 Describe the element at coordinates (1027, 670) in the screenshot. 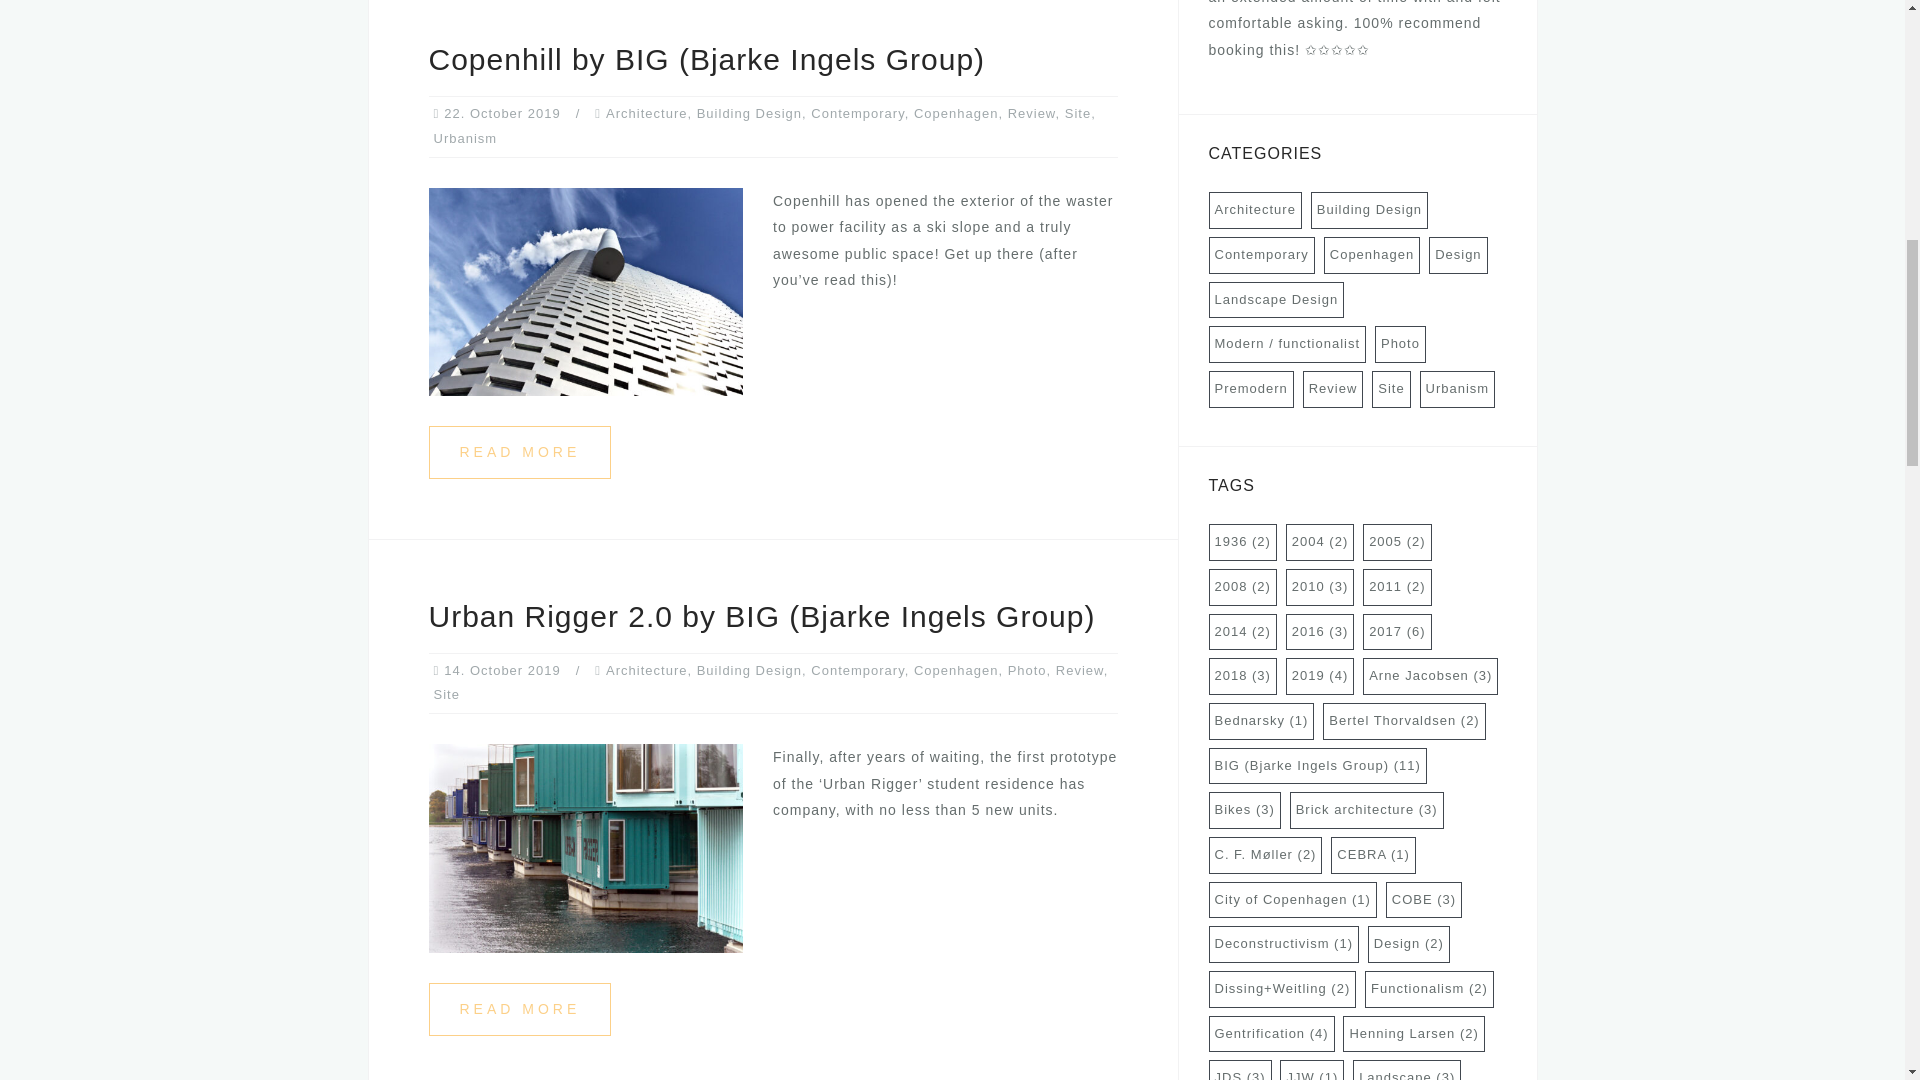

I see `Photo` at that location.